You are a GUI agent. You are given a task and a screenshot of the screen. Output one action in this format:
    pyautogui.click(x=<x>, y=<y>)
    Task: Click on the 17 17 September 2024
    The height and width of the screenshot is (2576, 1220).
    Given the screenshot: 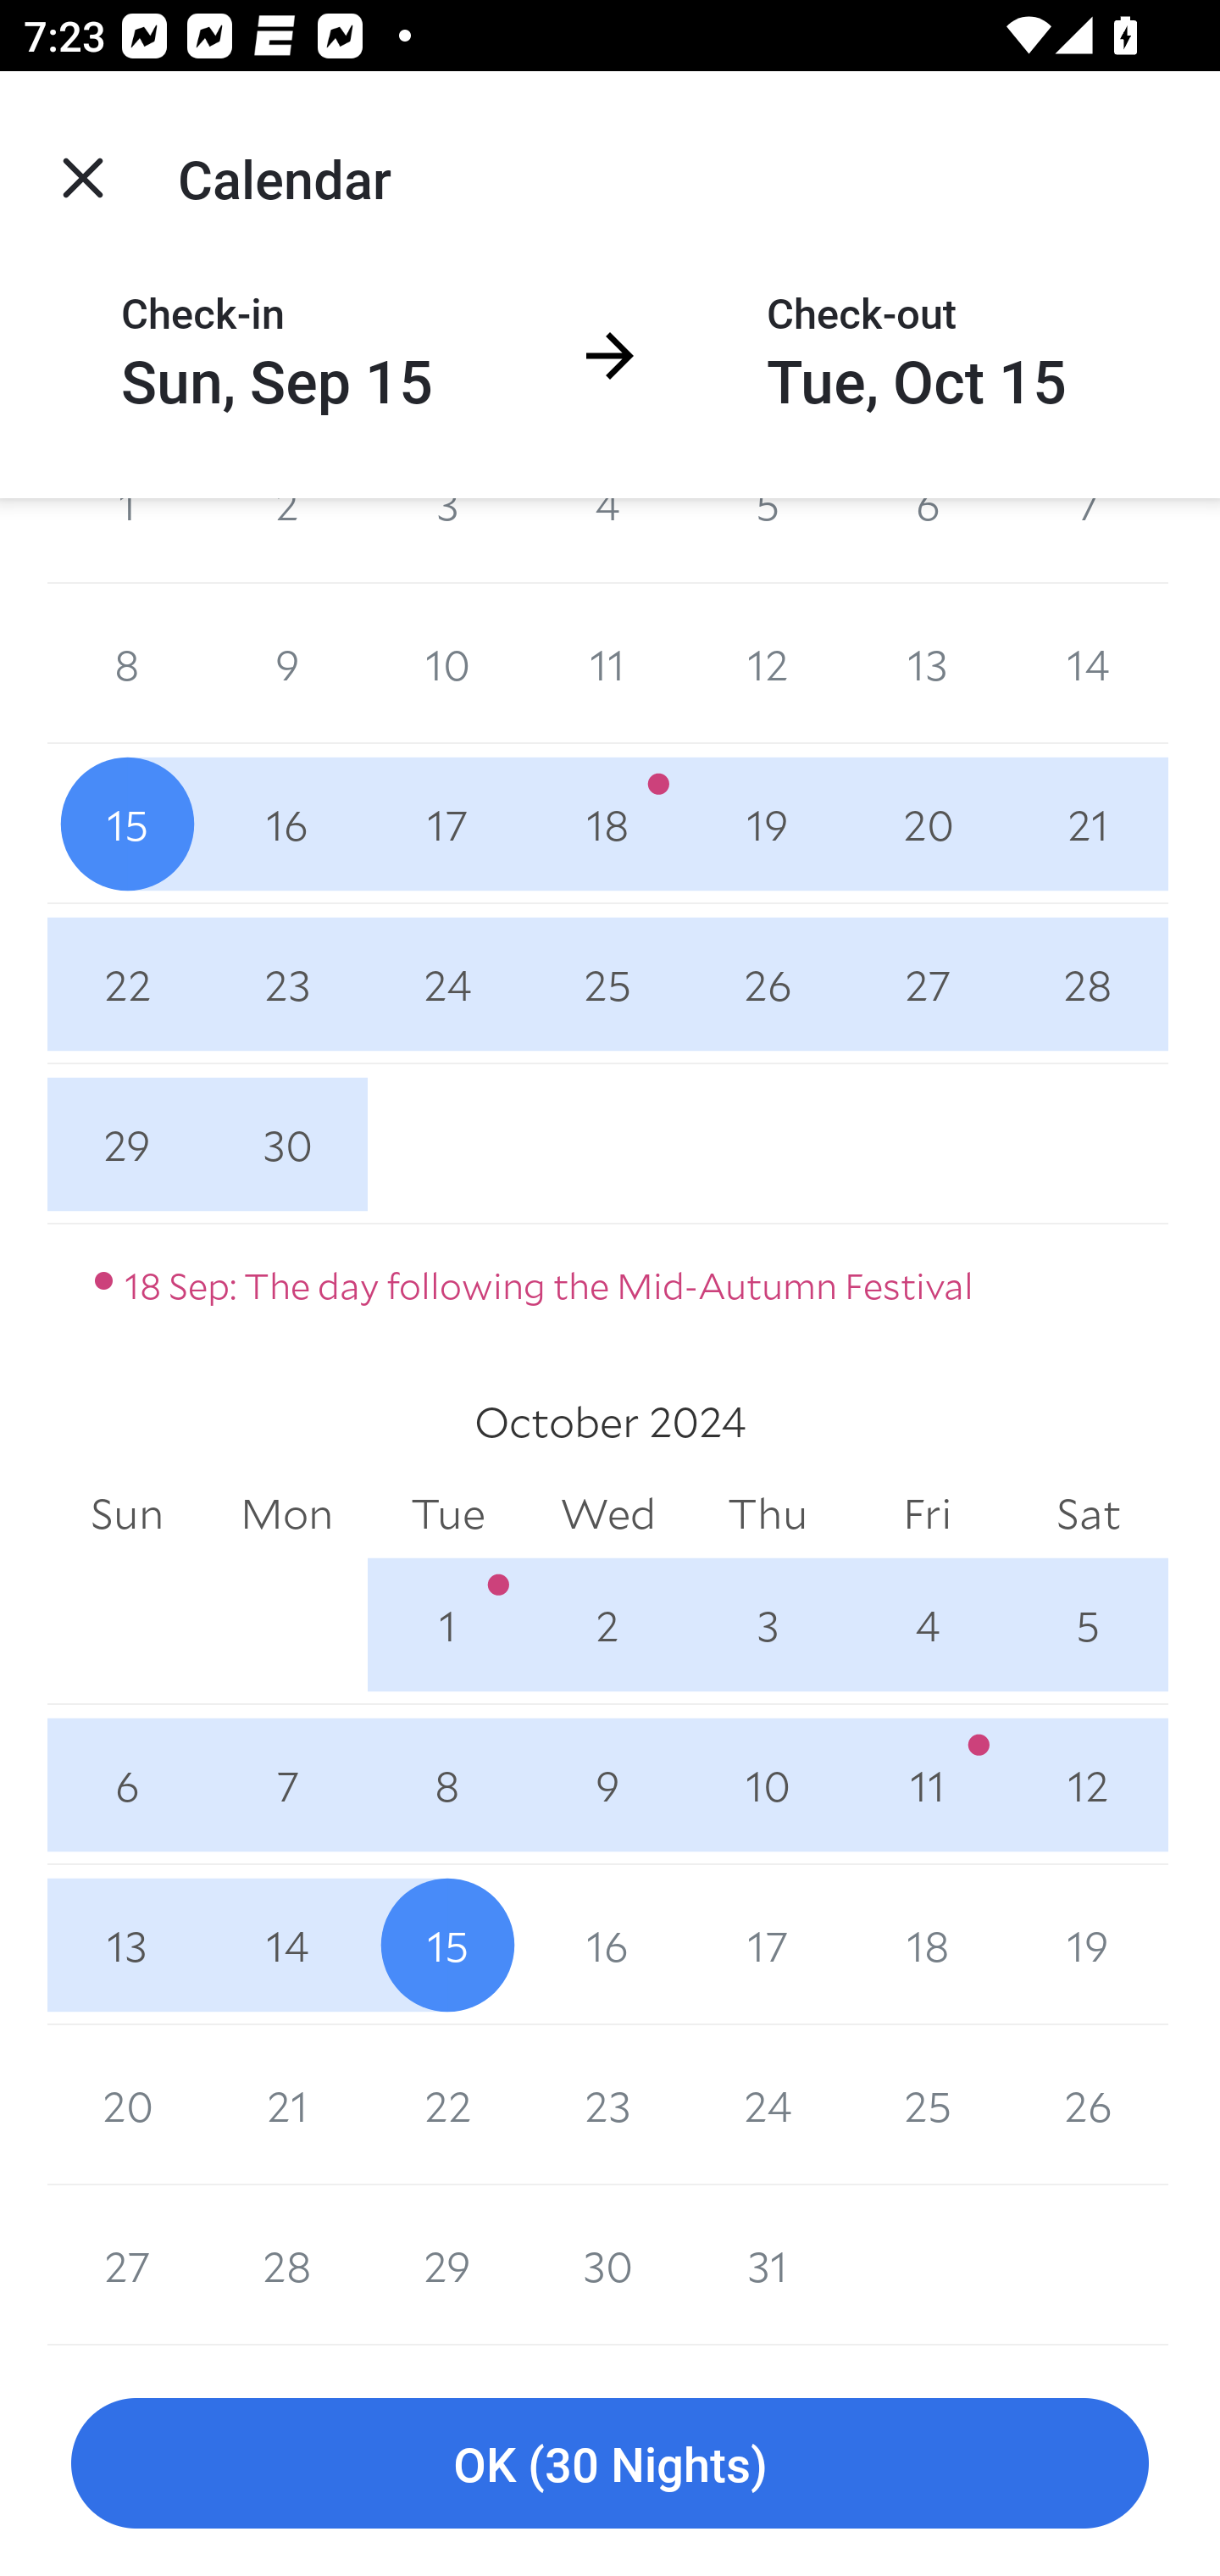 What is the action you would take?
    pyautogui.click(x=447, y=824)
    